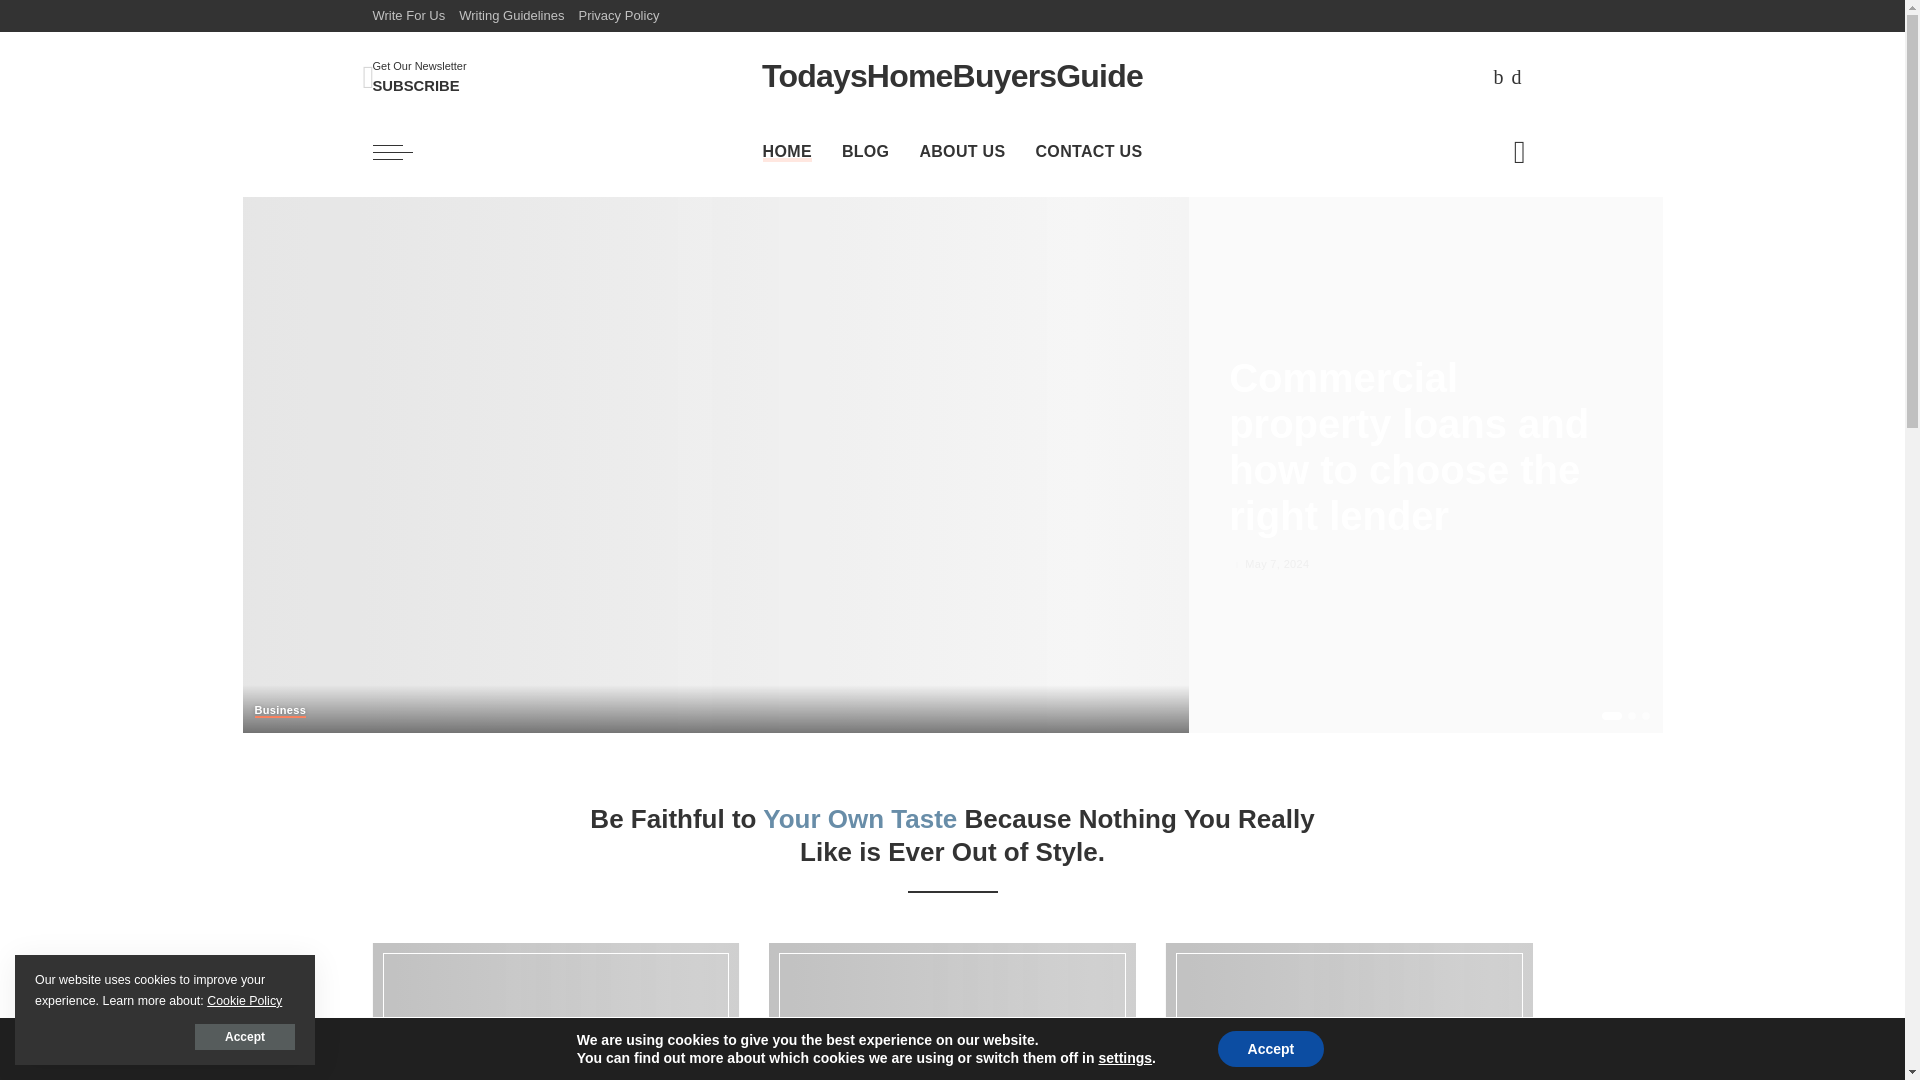 This screenshot has height=1080, width=1920. What do you see at coordinates (510, 16) in the screenshot?
I see `Search` at bounding box center [510, 16].